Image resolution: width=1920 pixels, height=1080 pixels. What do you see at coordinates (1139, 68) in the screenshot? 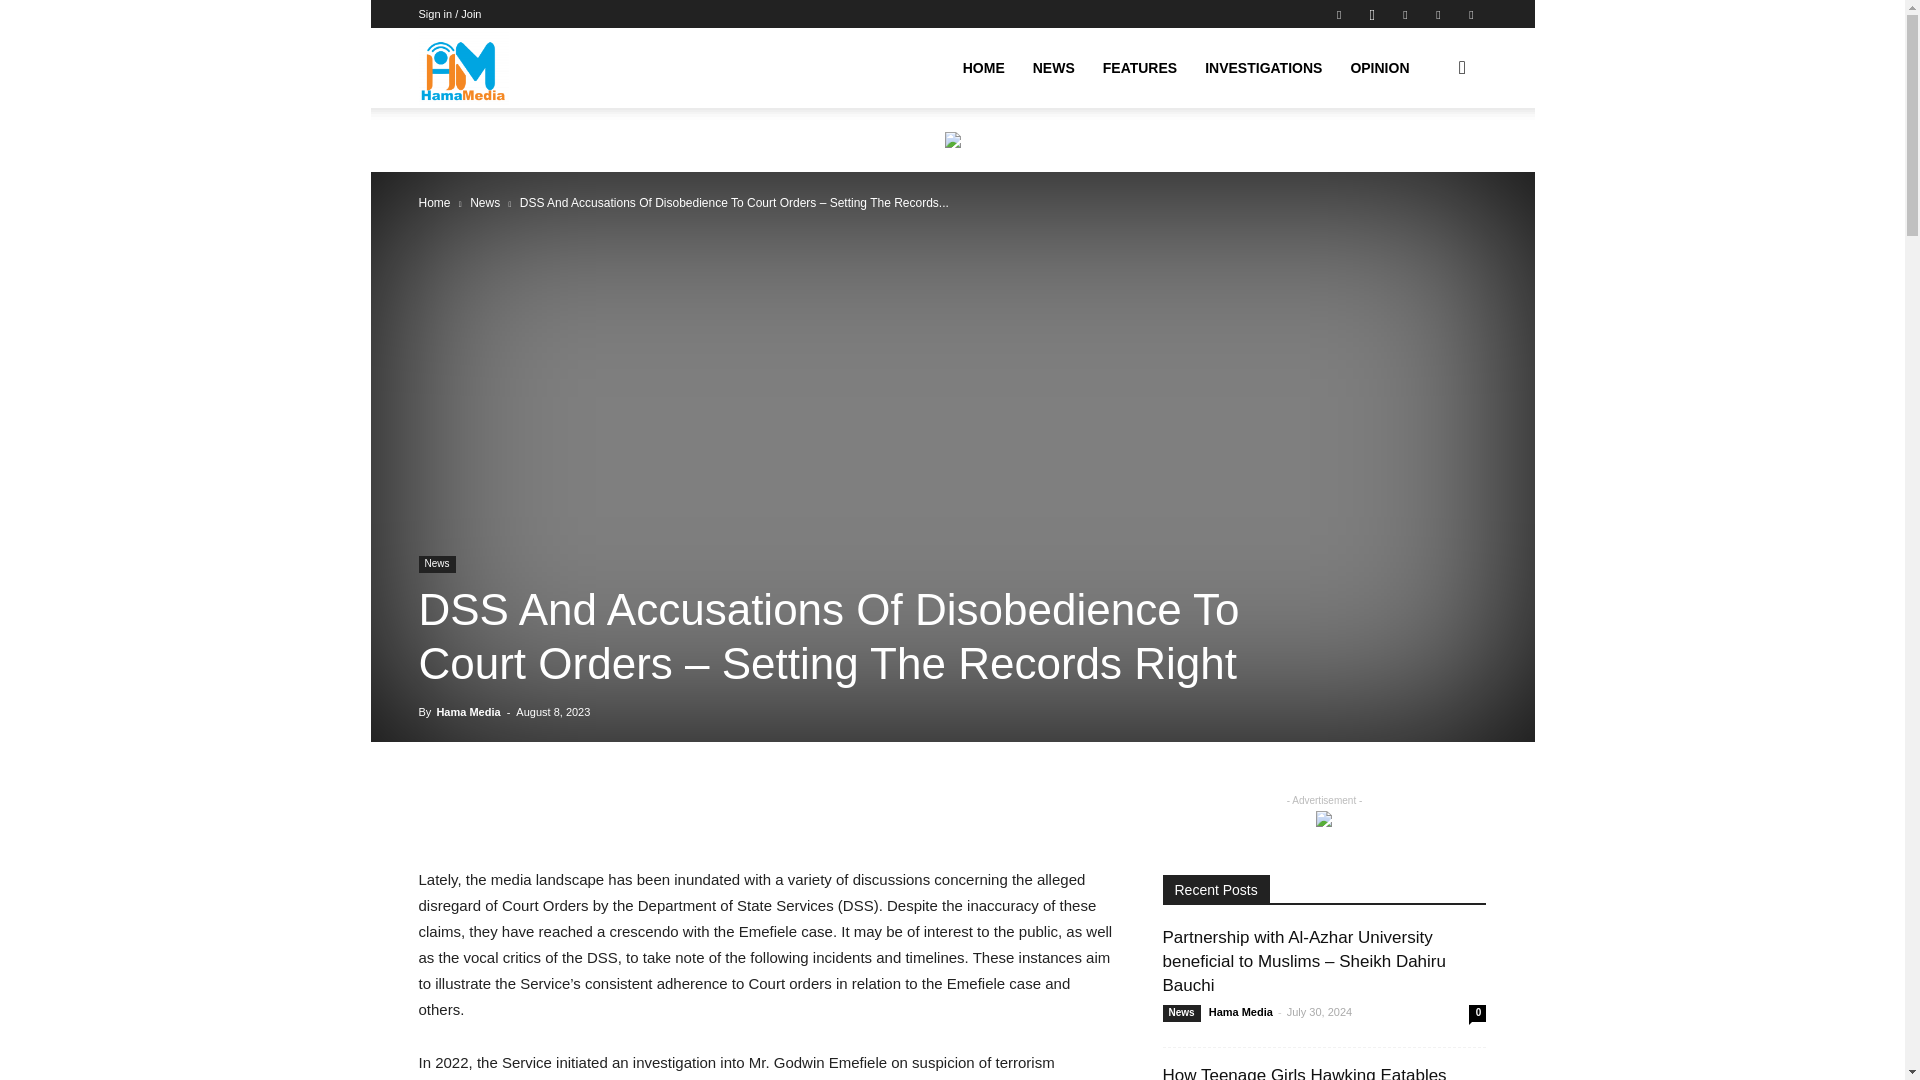
I see `FEATURES` at bounding box center [1139, 68].